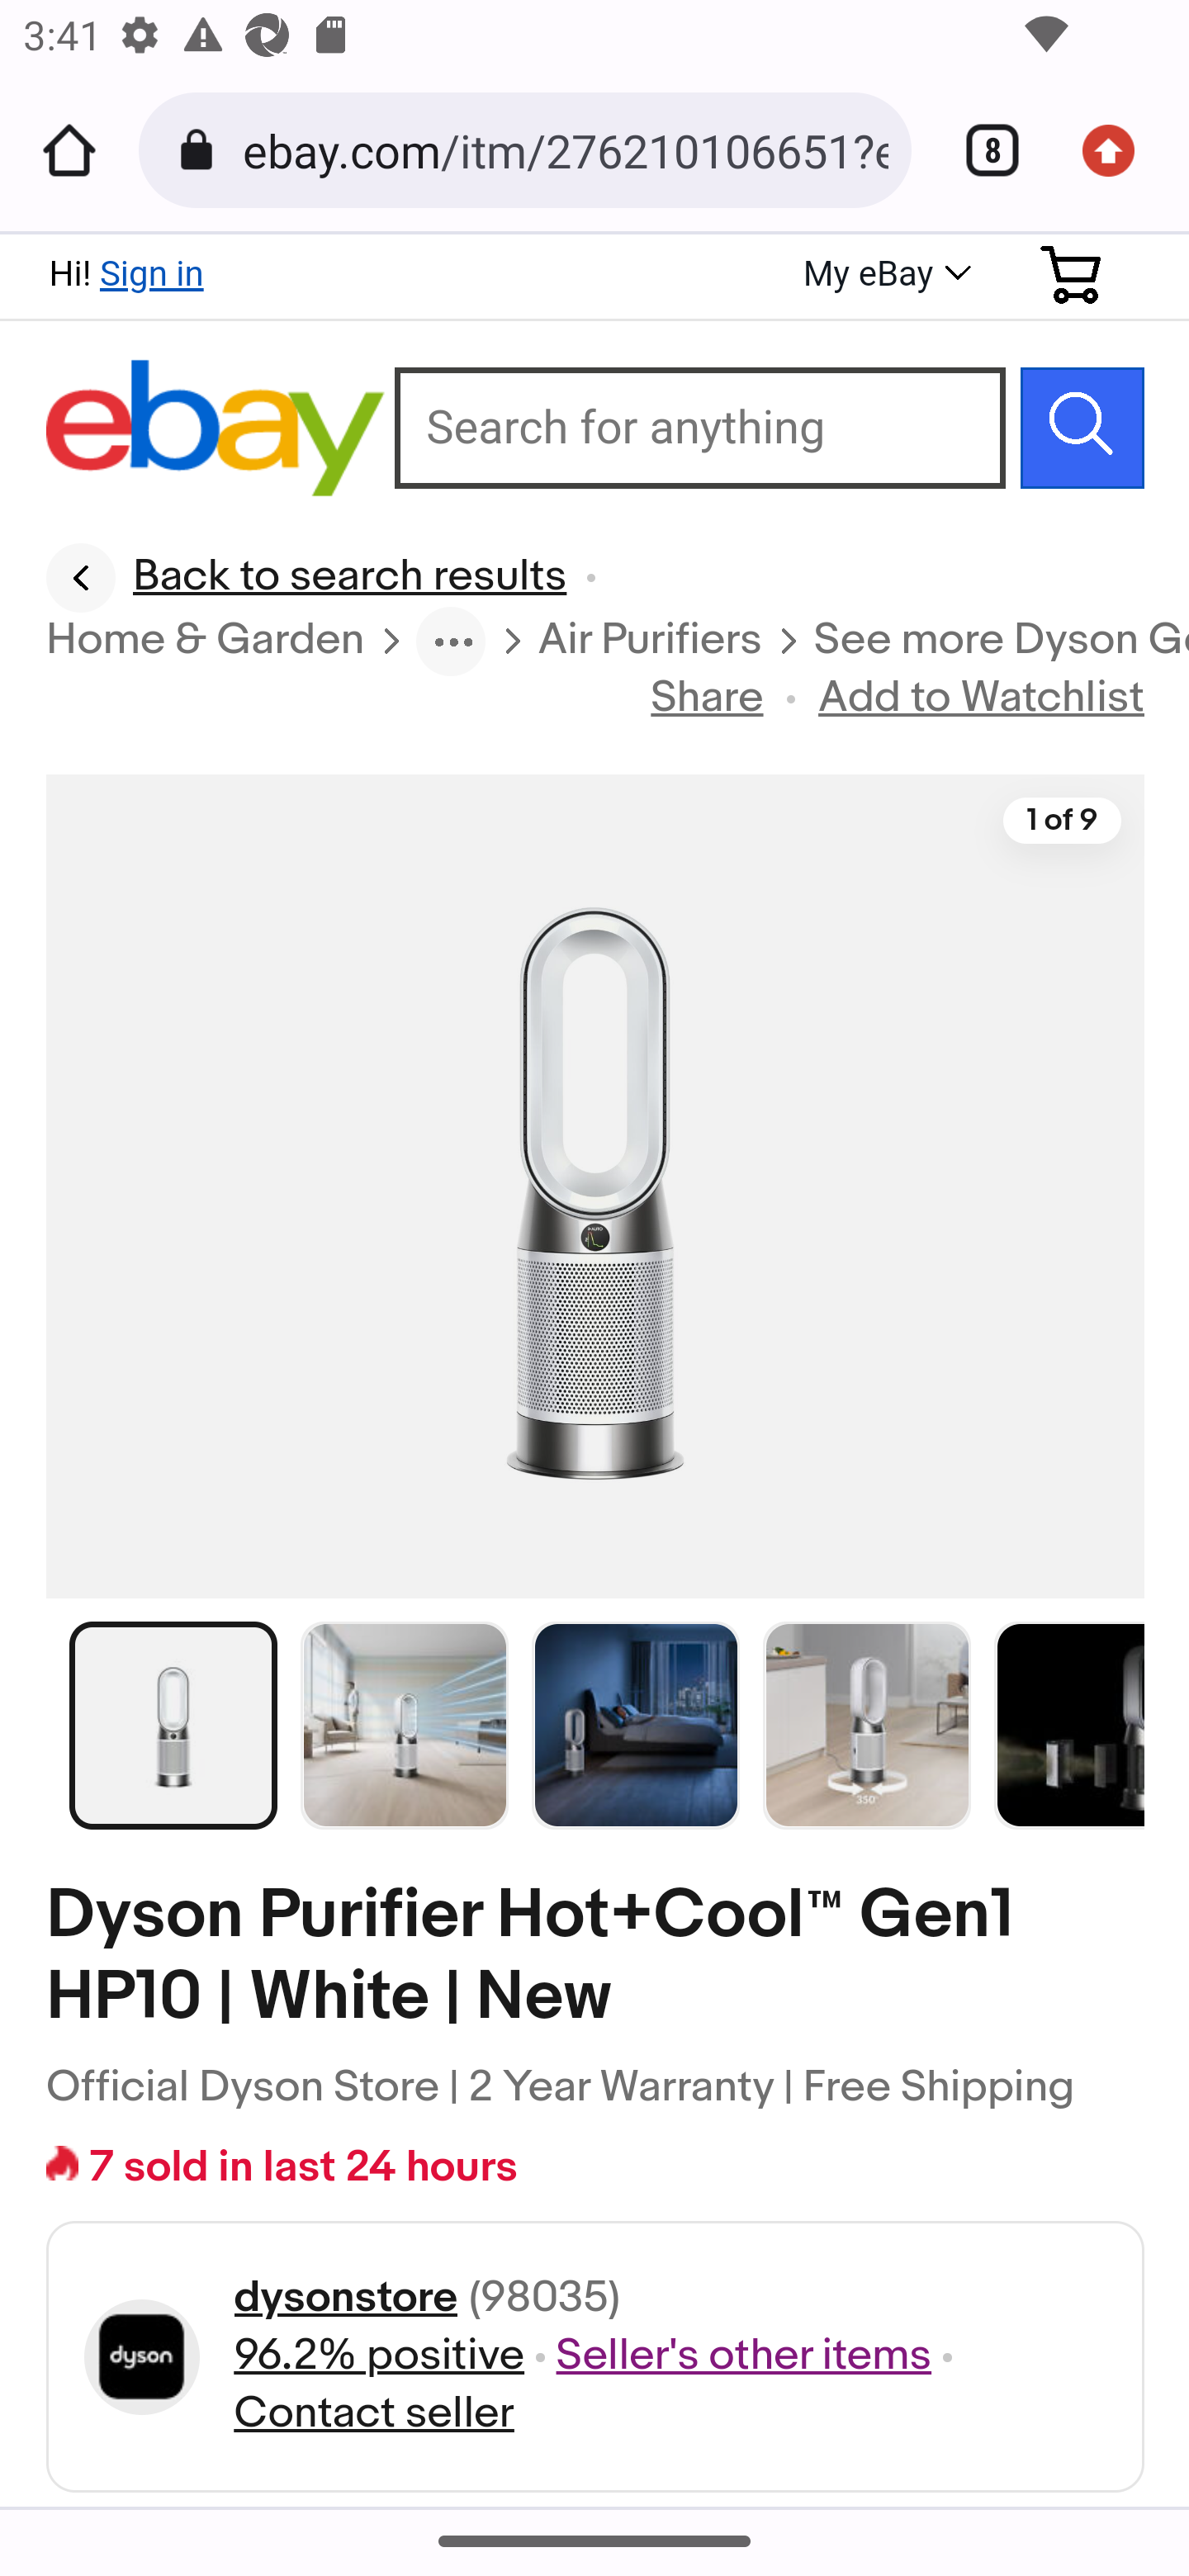 The image size is (1189, 2576). I want to click on 96.2% positive, so click(378, 2356).